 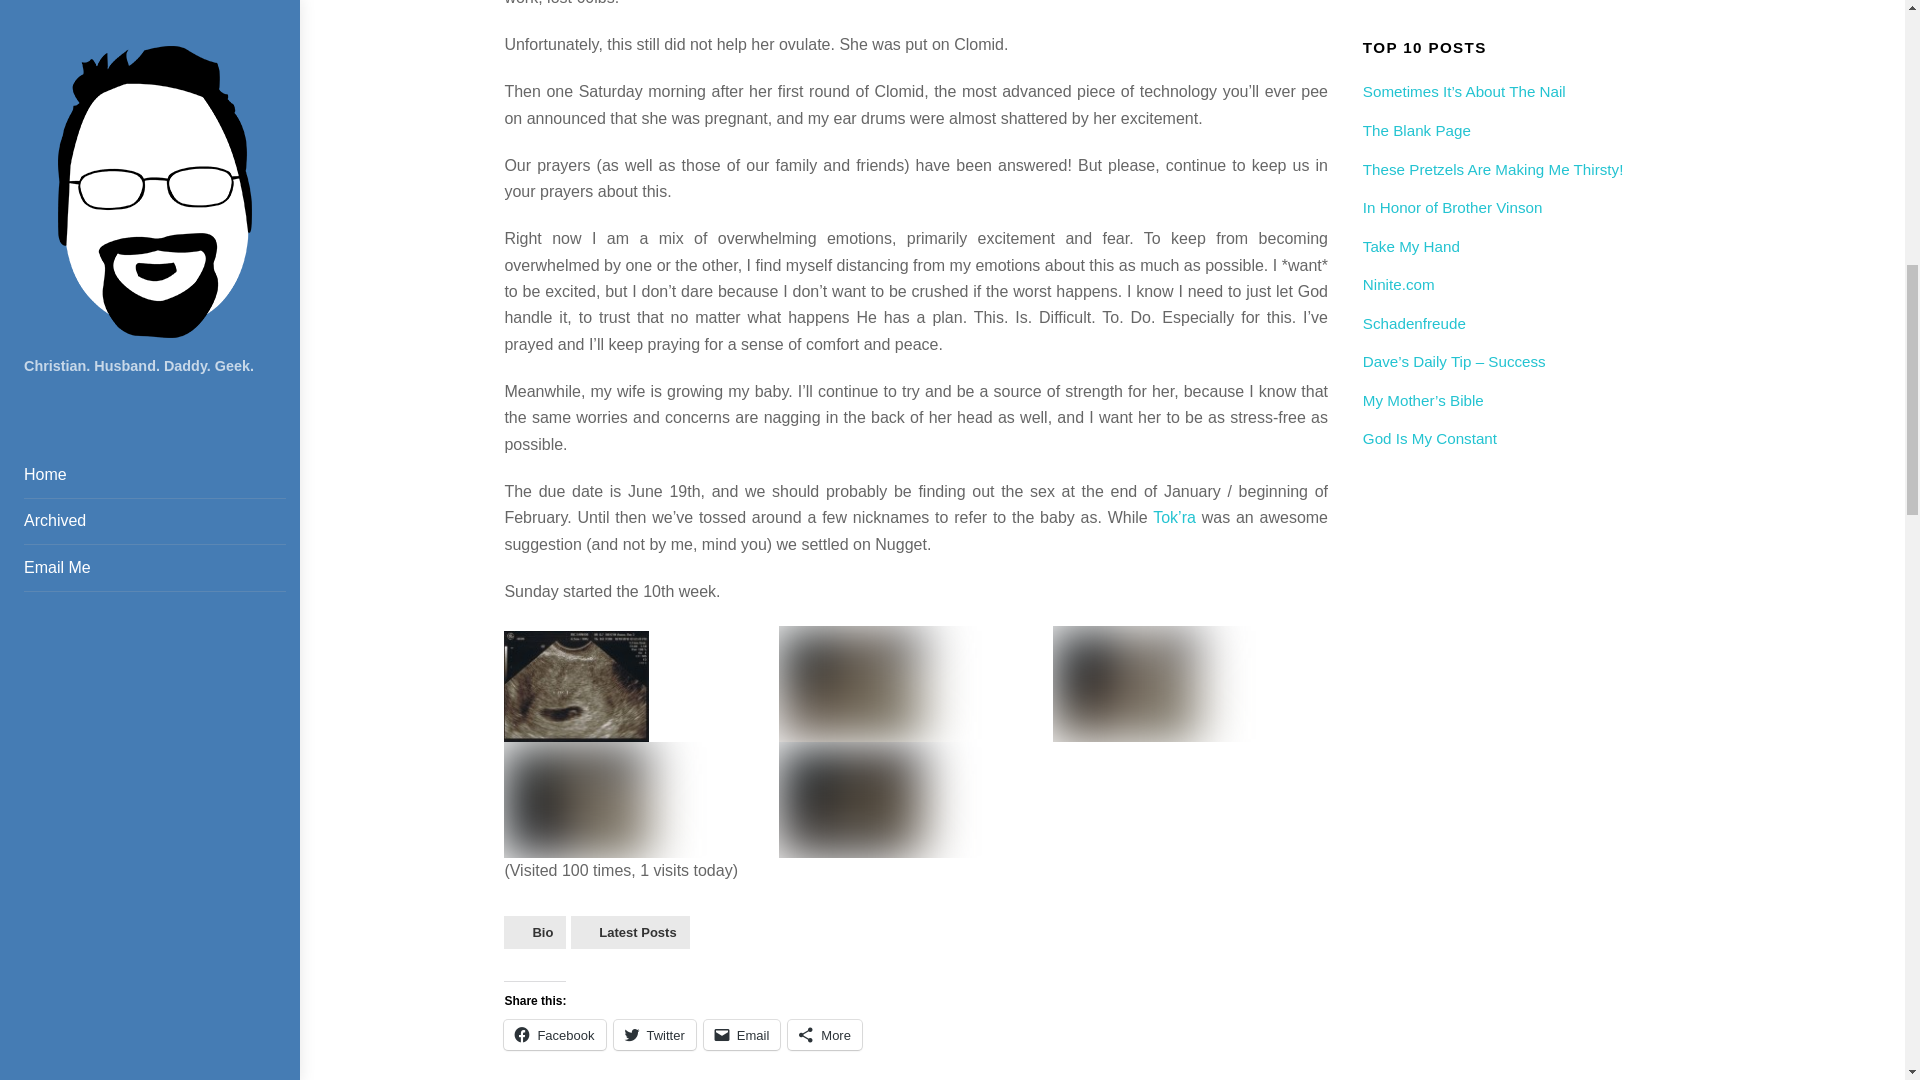 What do you see at coordinates (824, 1034) in the screenshot?
I see `More` at bounding box center [824, 1034].